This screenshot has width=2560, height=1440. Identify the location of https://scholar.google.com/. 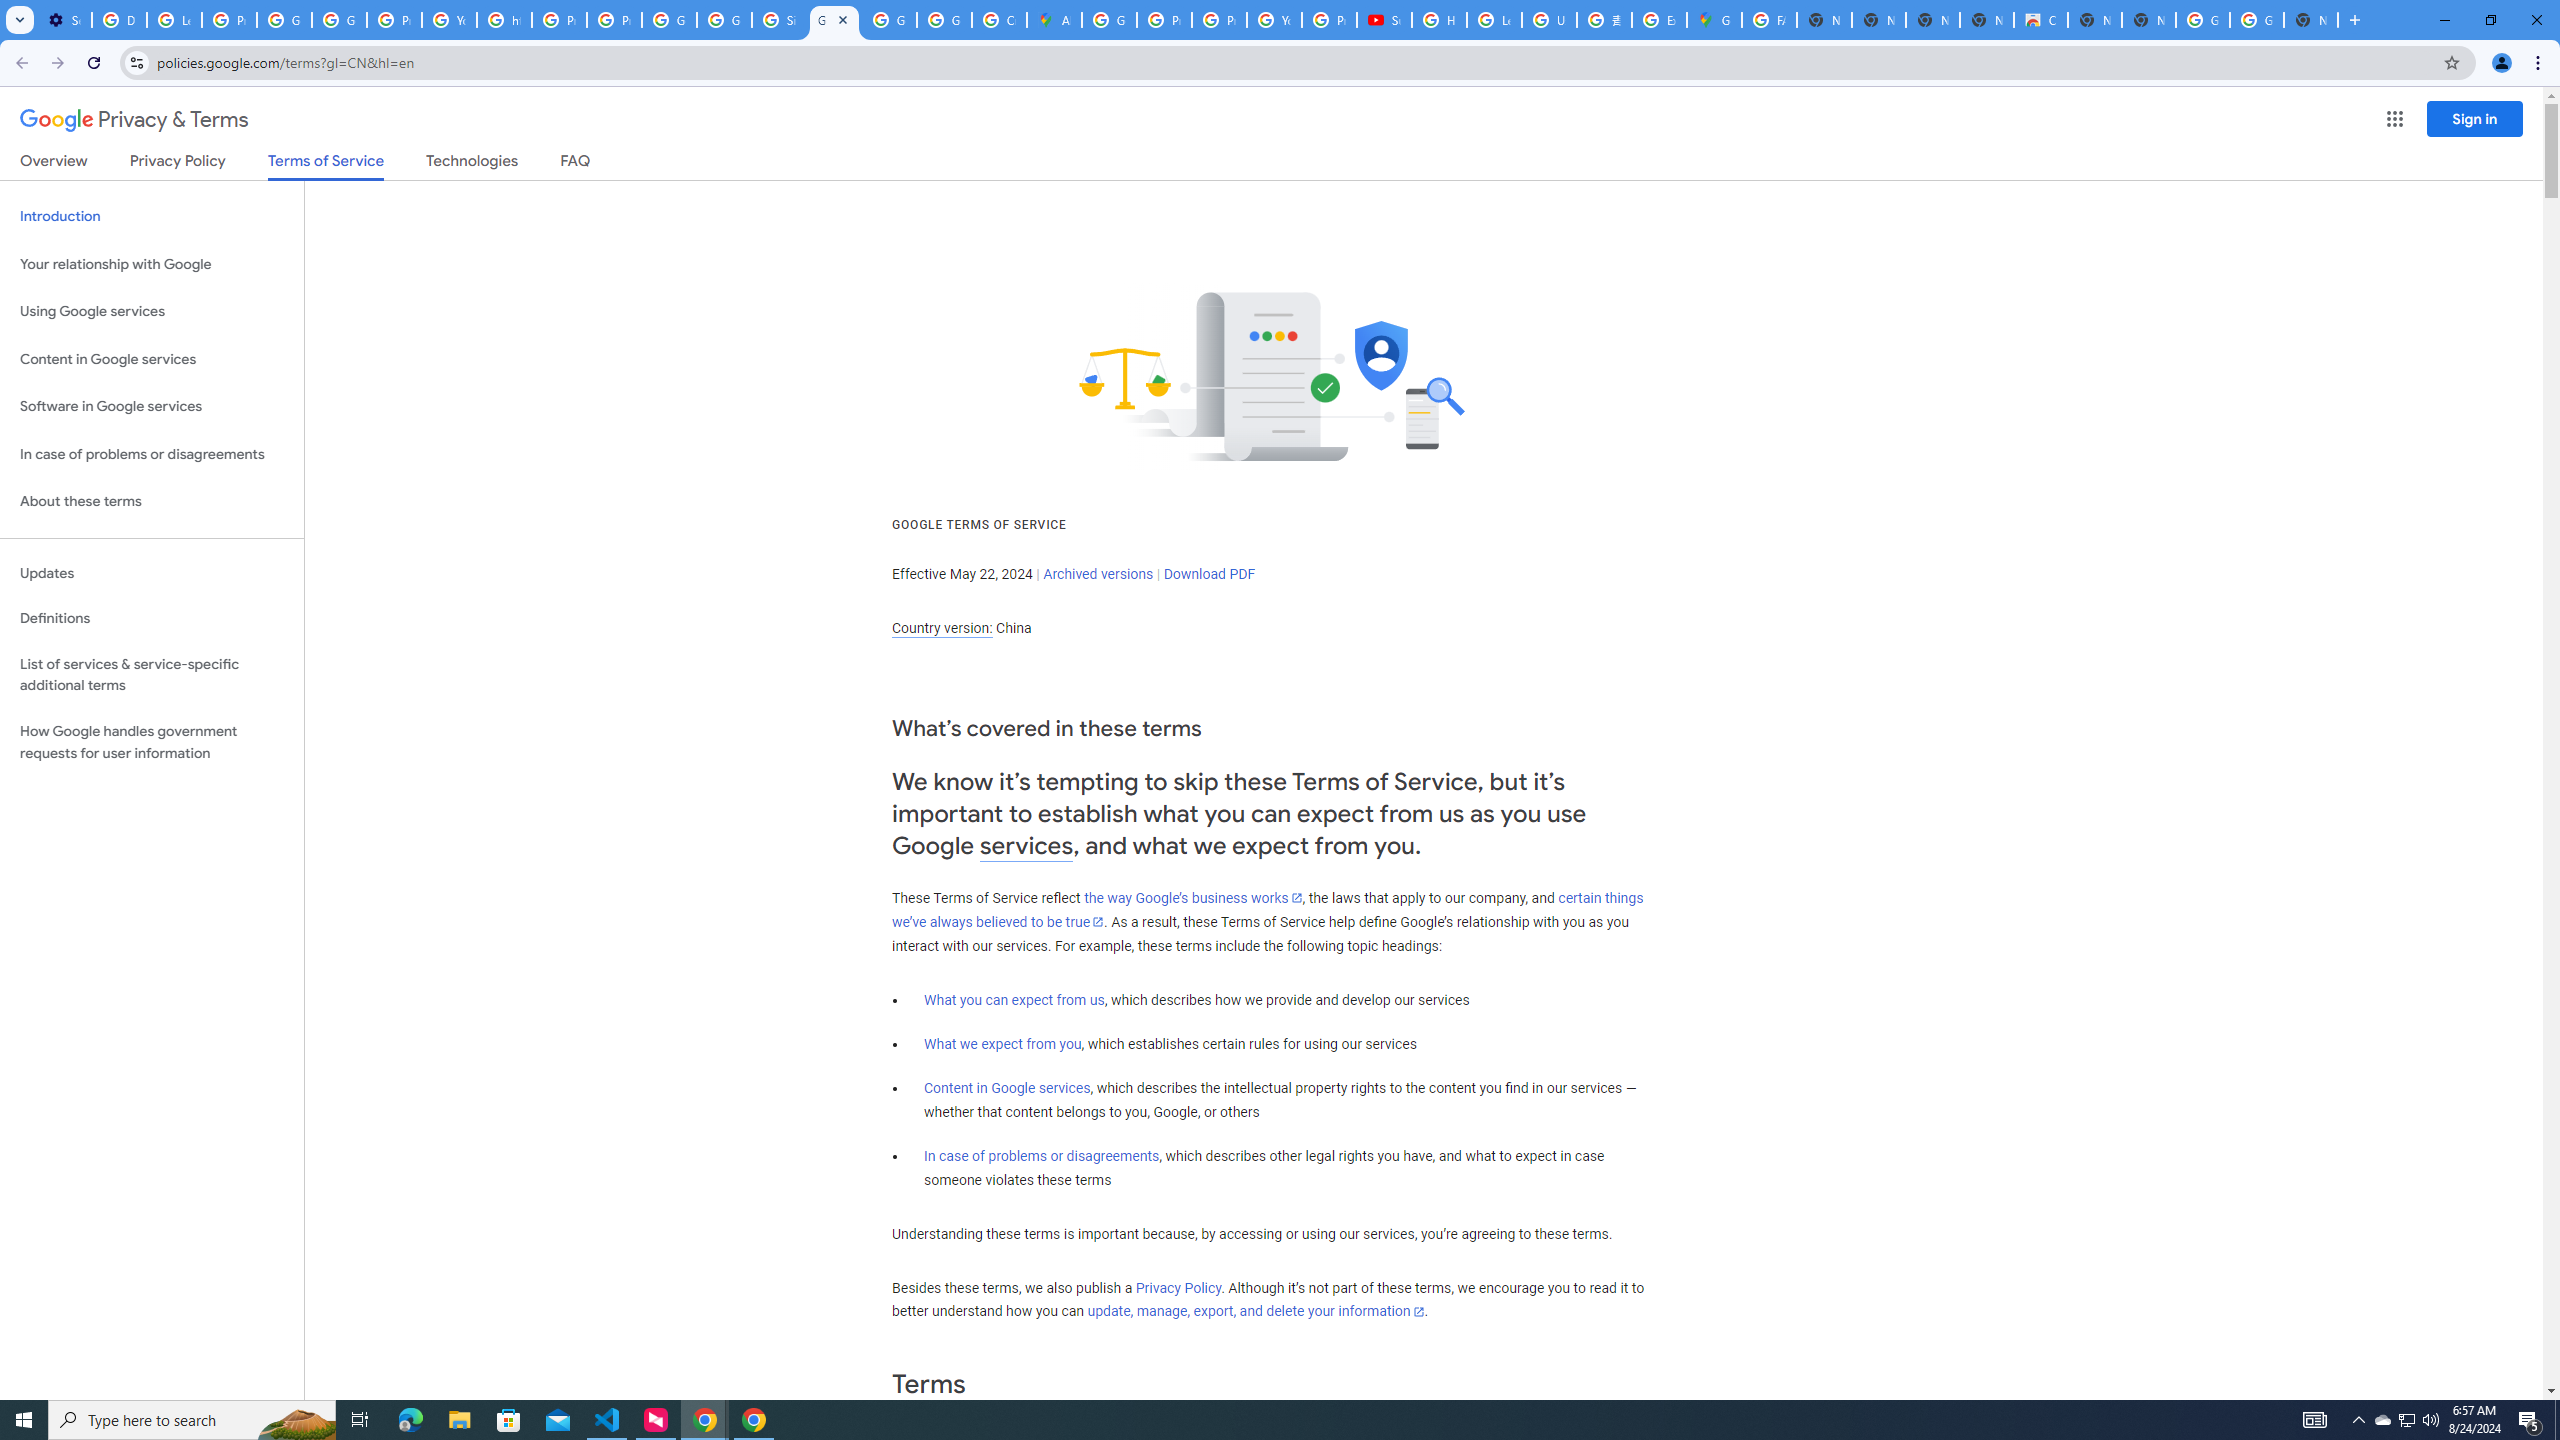
(504, 20).